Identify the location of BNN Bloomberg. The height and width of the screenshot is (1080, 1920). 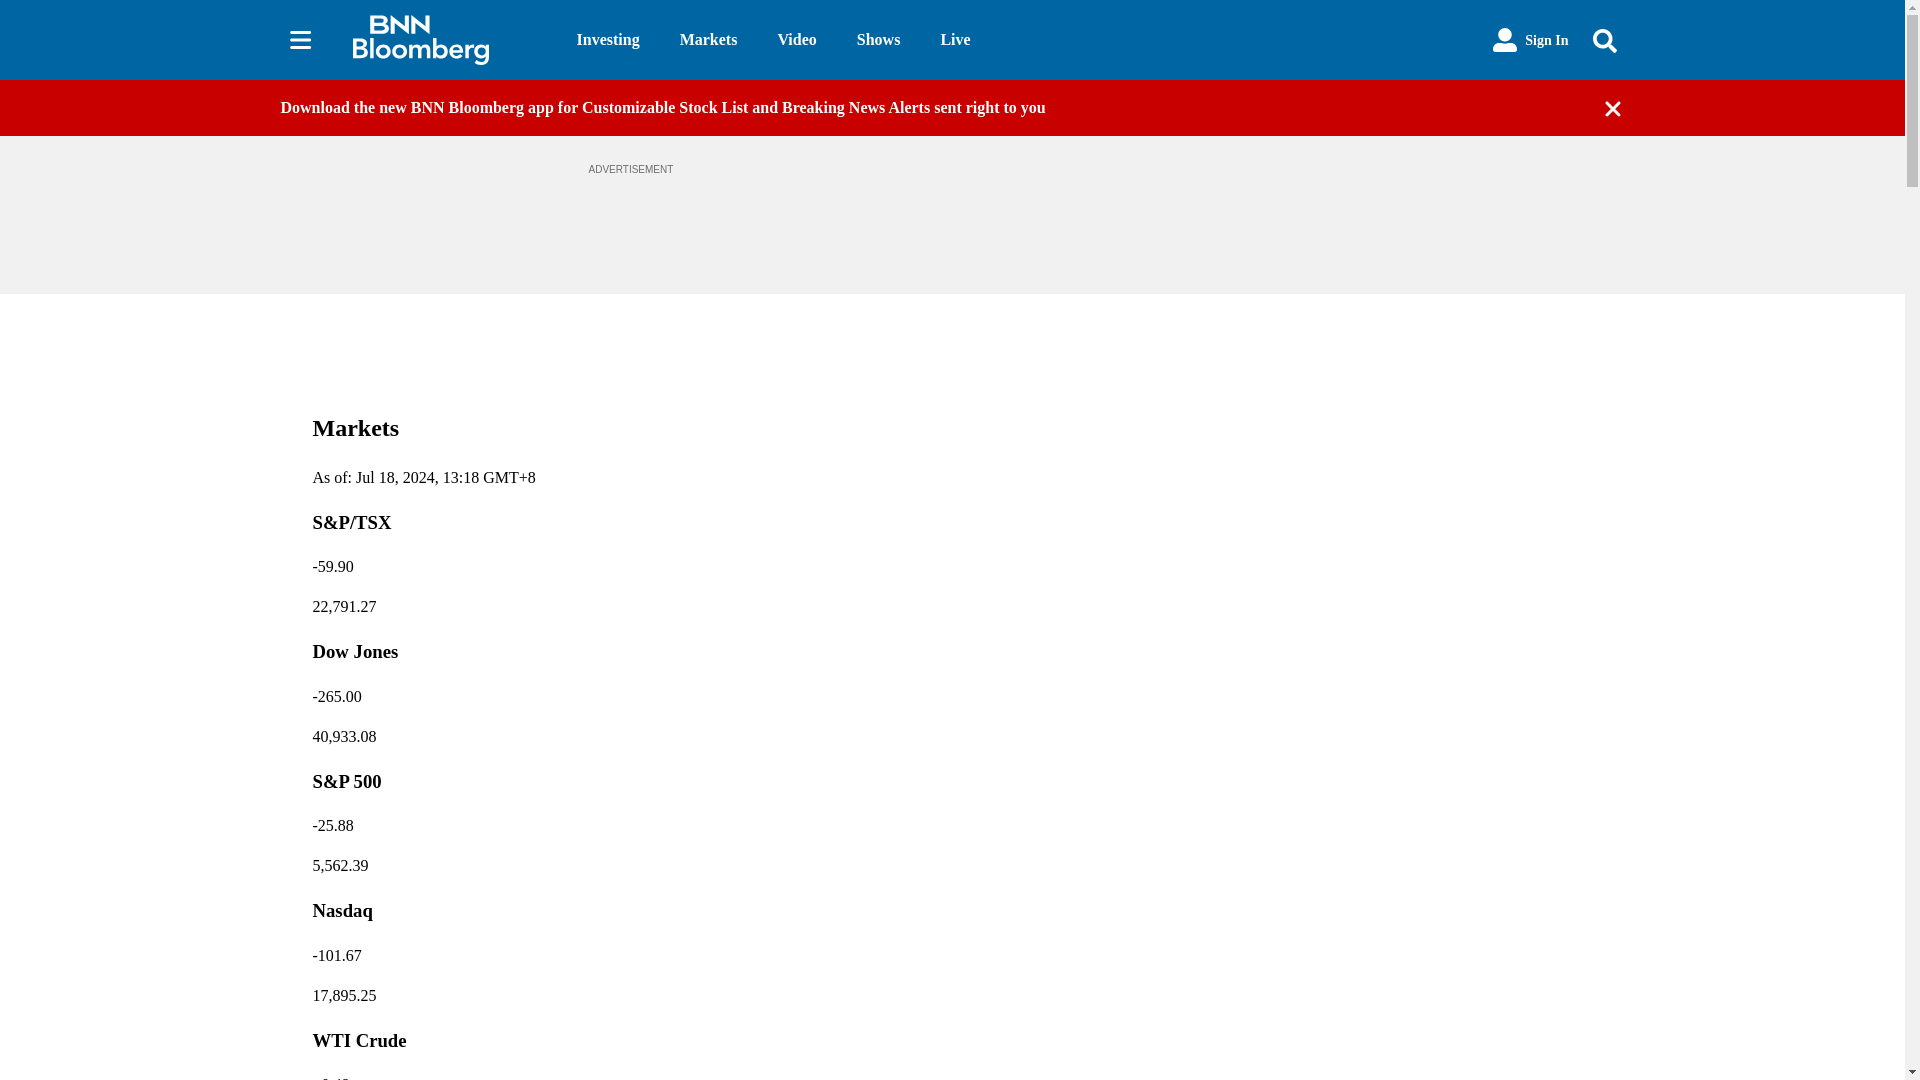
(447, 40).